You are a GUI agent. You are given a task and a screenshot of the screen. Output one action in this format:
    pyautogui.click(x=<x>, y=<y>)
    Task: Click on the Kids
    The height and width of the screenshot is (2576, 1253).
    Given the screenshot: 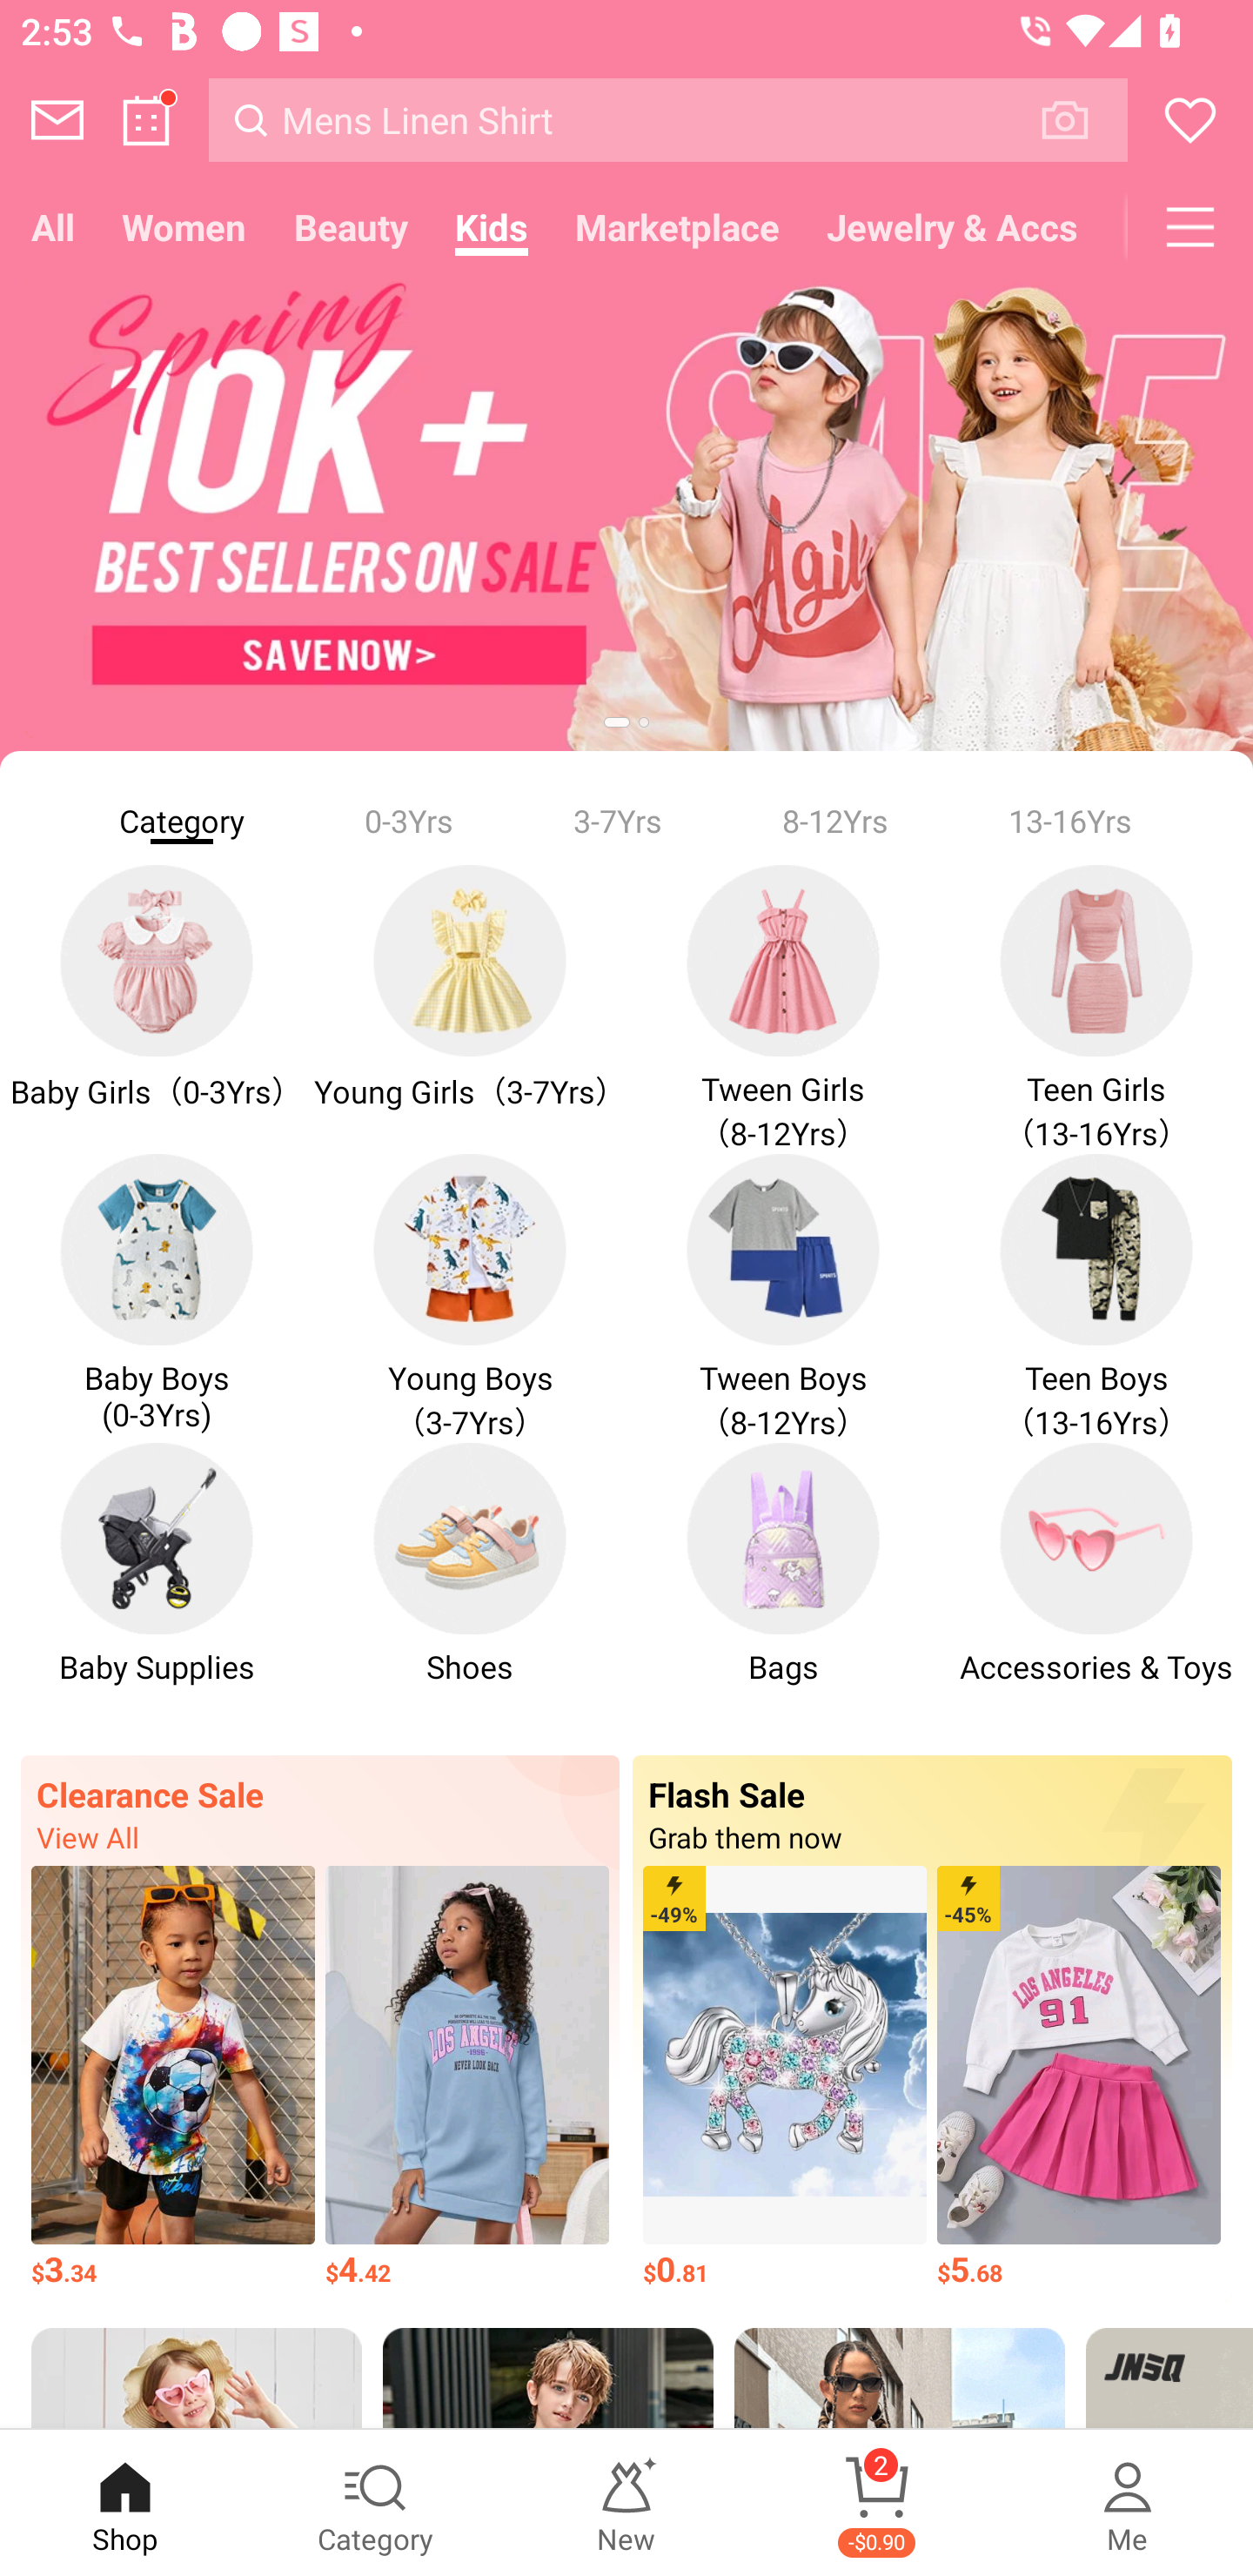 What is the action you would take?
    pyautogui.click(x=491, y=226)
    